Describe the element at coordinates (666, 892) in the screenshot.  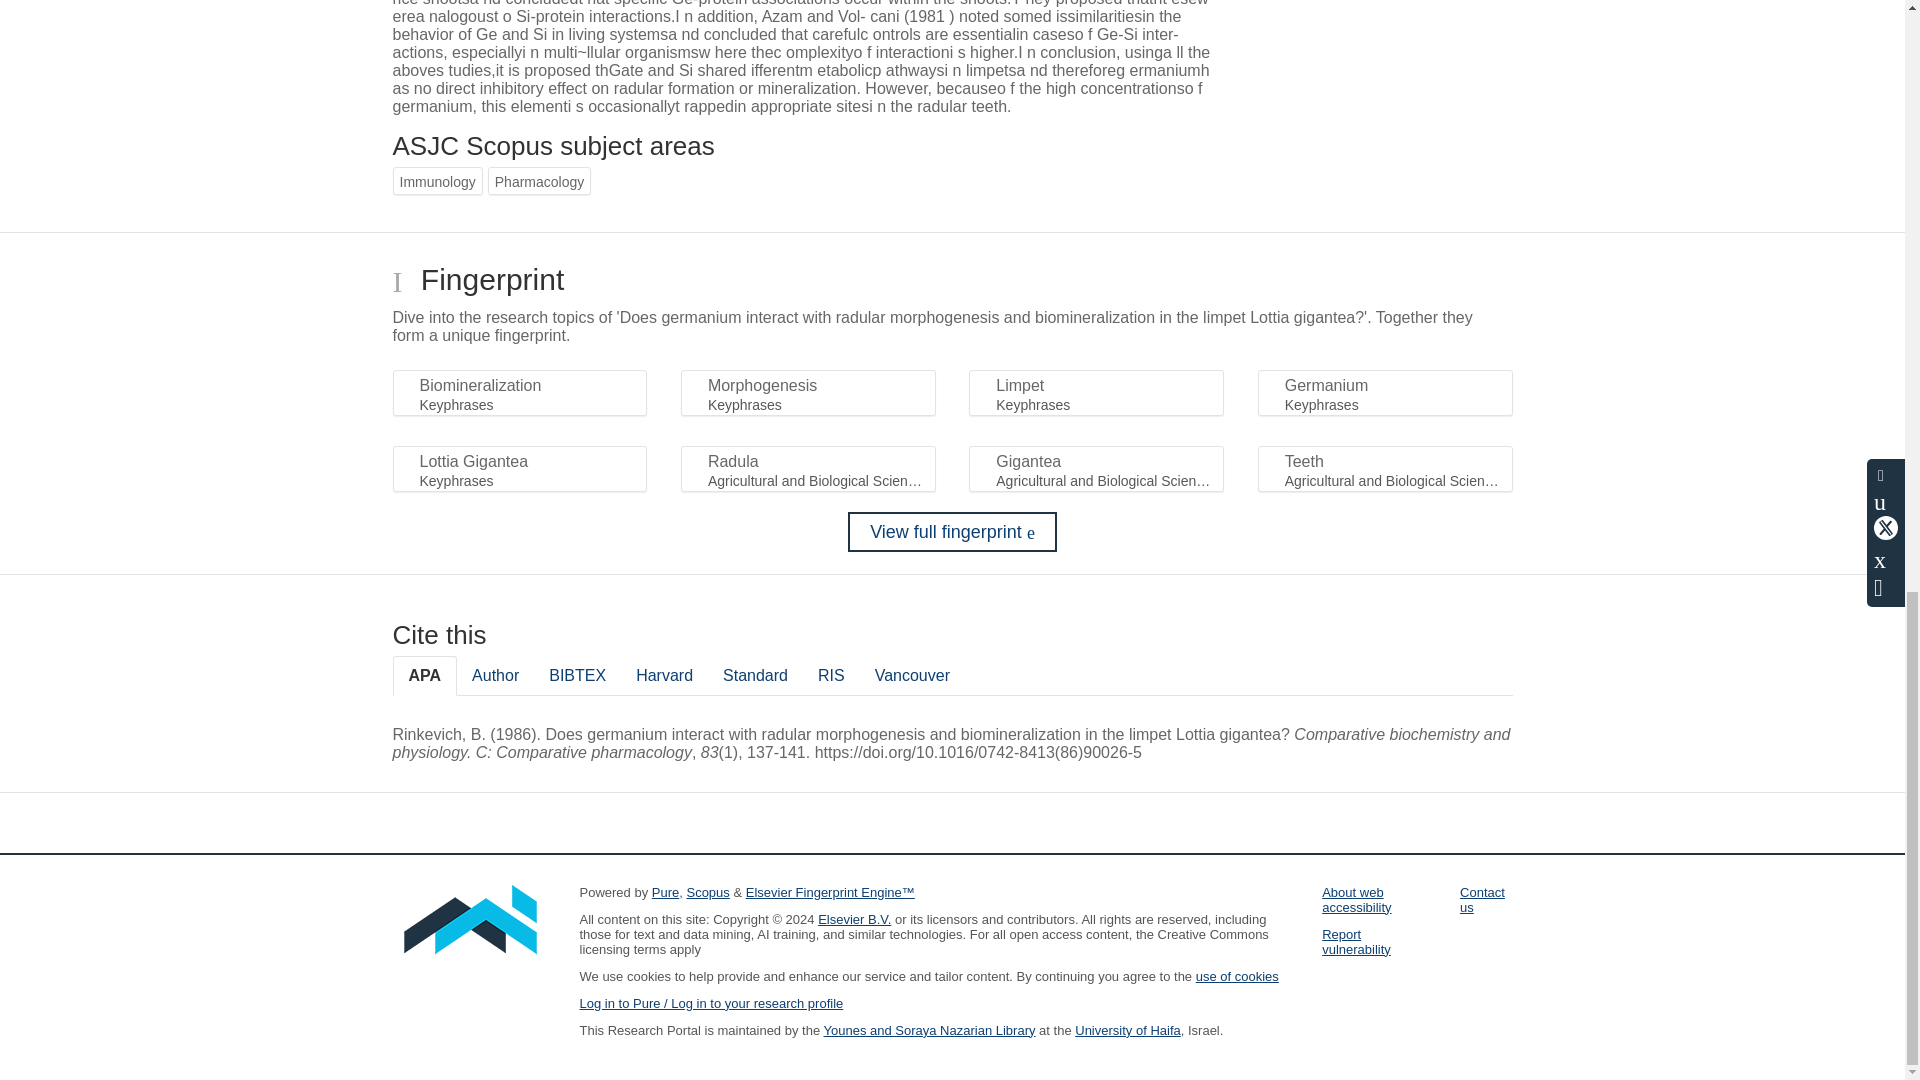
I see `Pure` at that location.